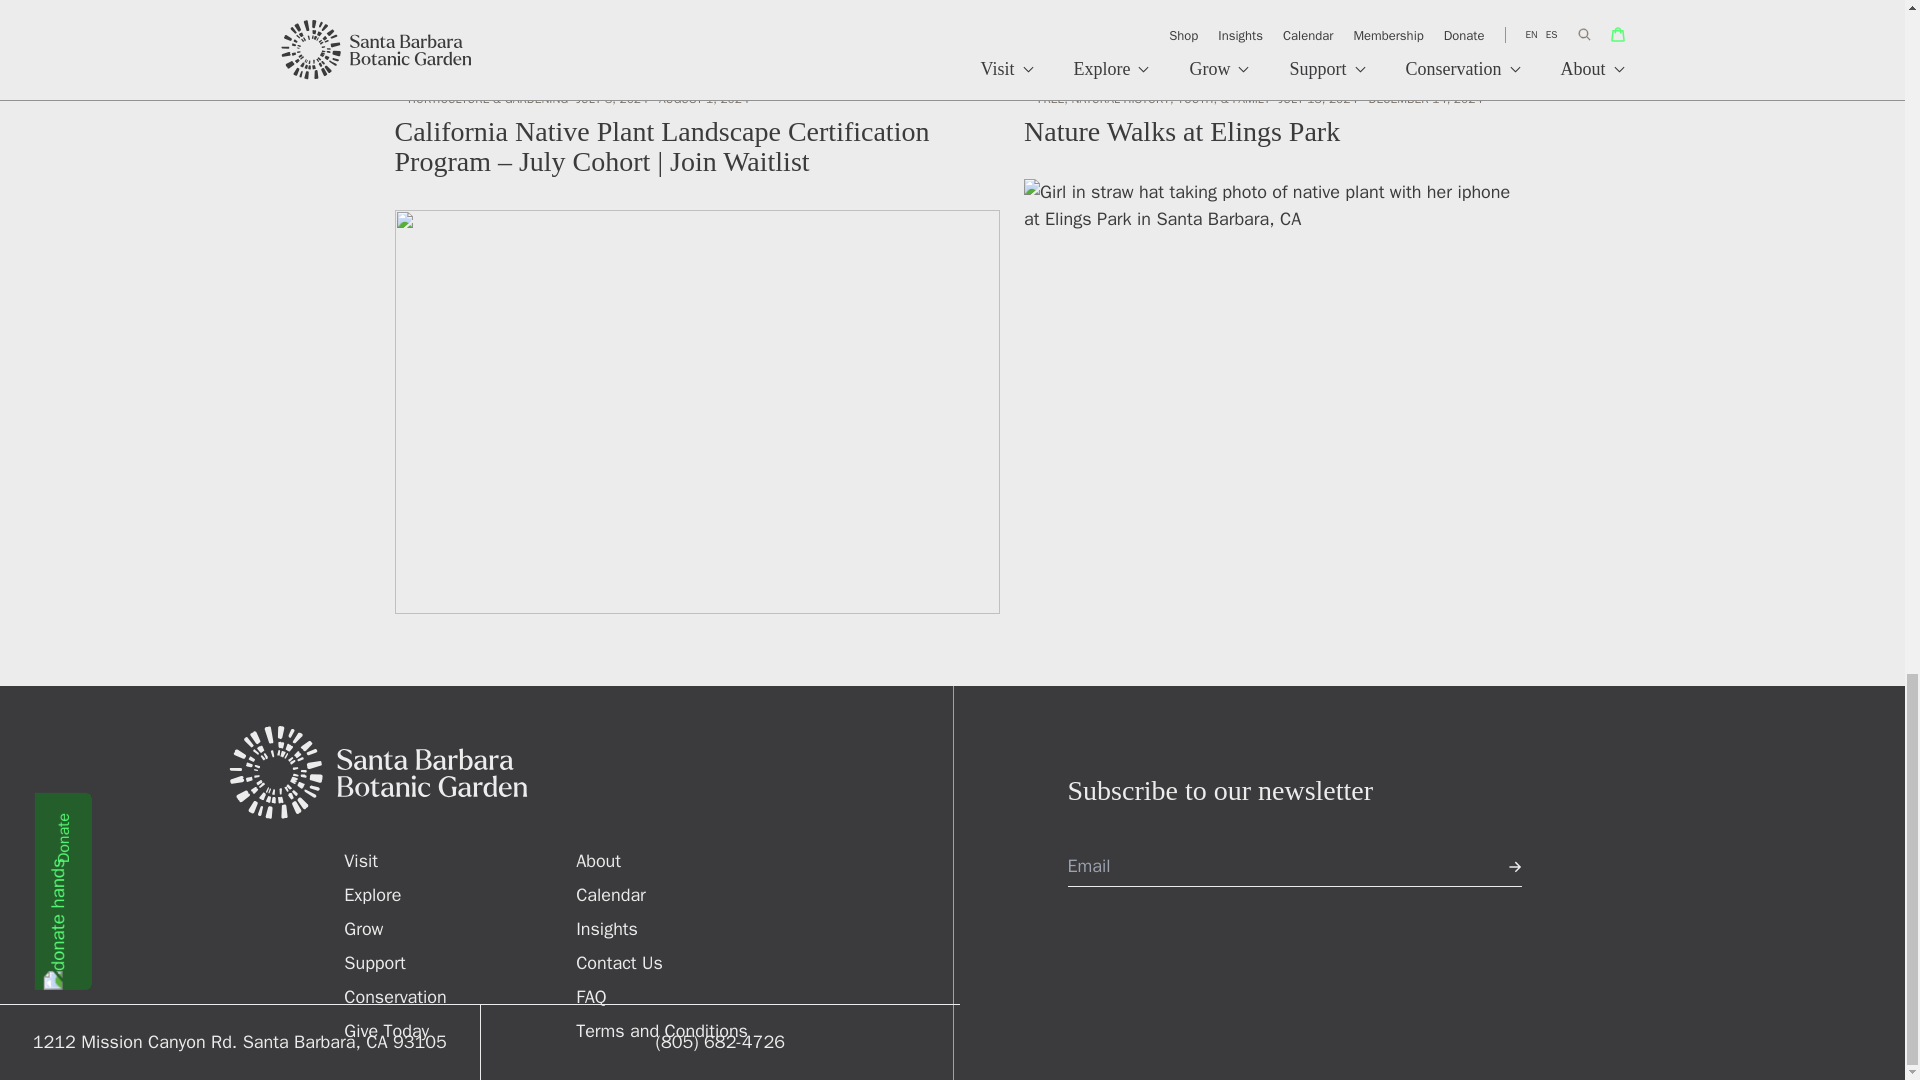 The height and width of the screenshot is (1080, 1920). What do you see at coordinates (1182, 130) in the screenshot?
I see `Nature Walks at Elings Park` at bounding box center [1182, 130].